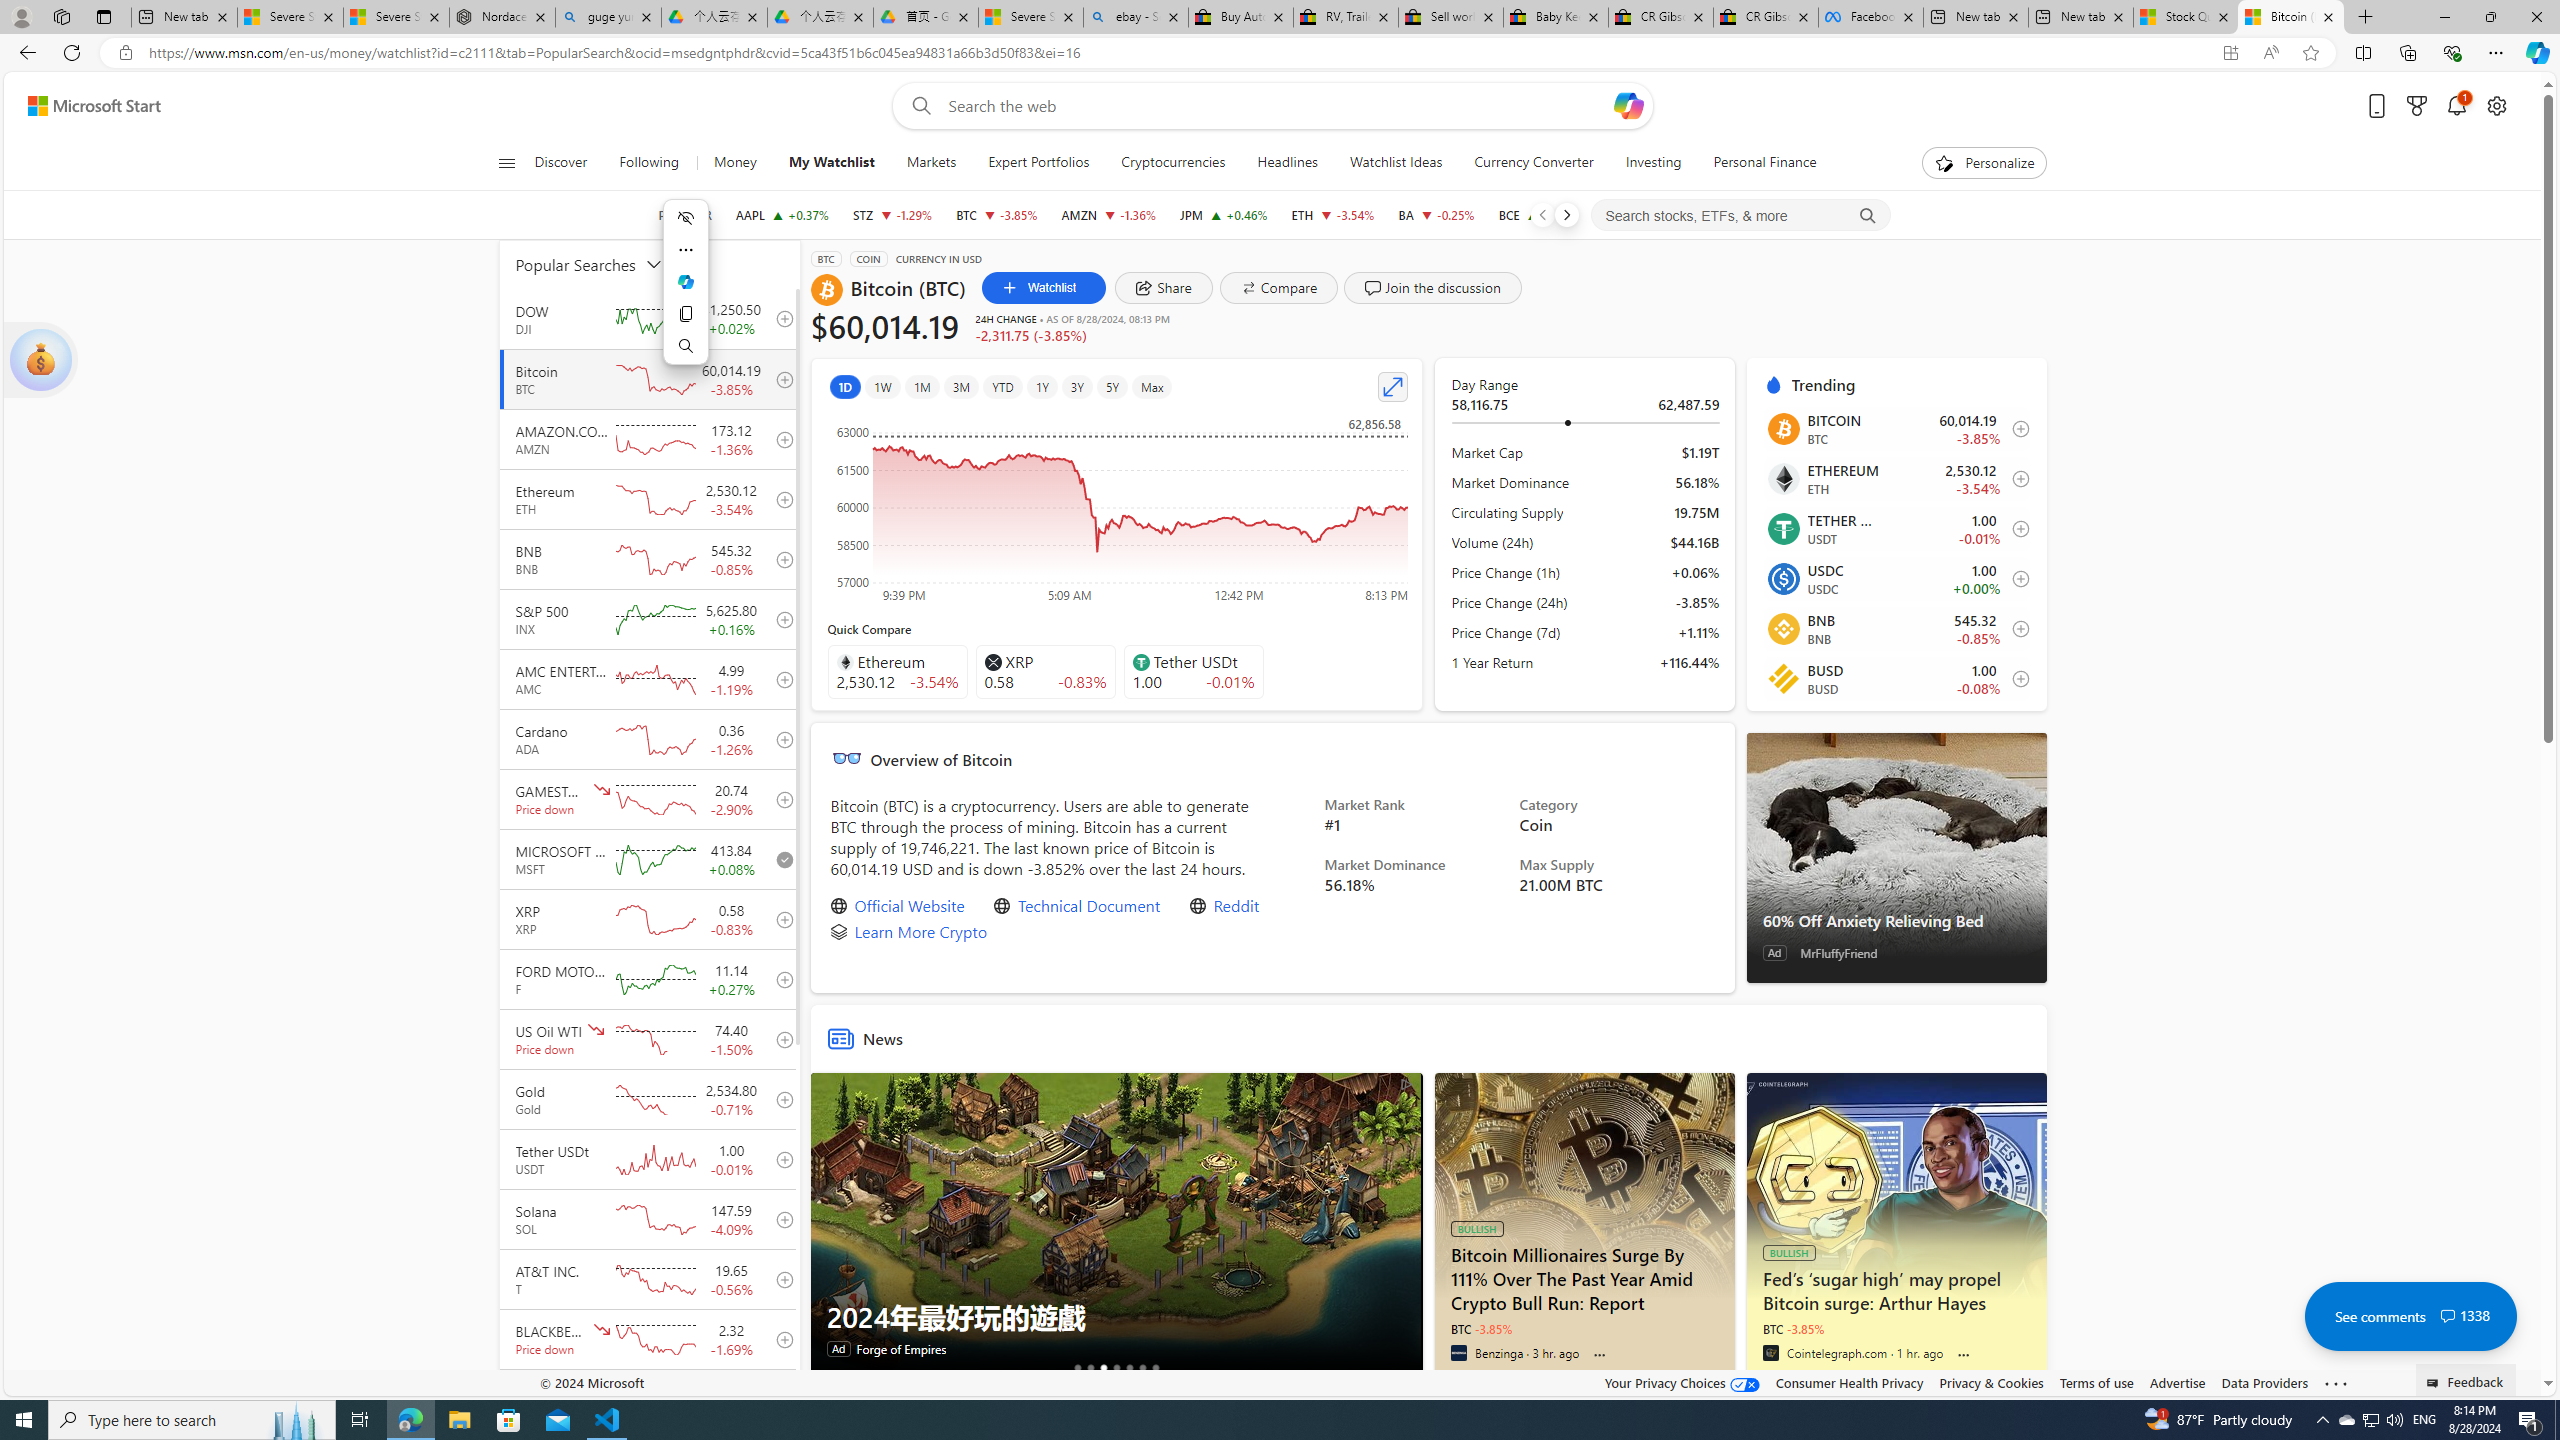 This screenshot has height=1440, width=2560. What do you see at coordinates (1990, 1382) in the screenshot?
I see `Privacy & Cookies` at bounding box center [1990, 1382].